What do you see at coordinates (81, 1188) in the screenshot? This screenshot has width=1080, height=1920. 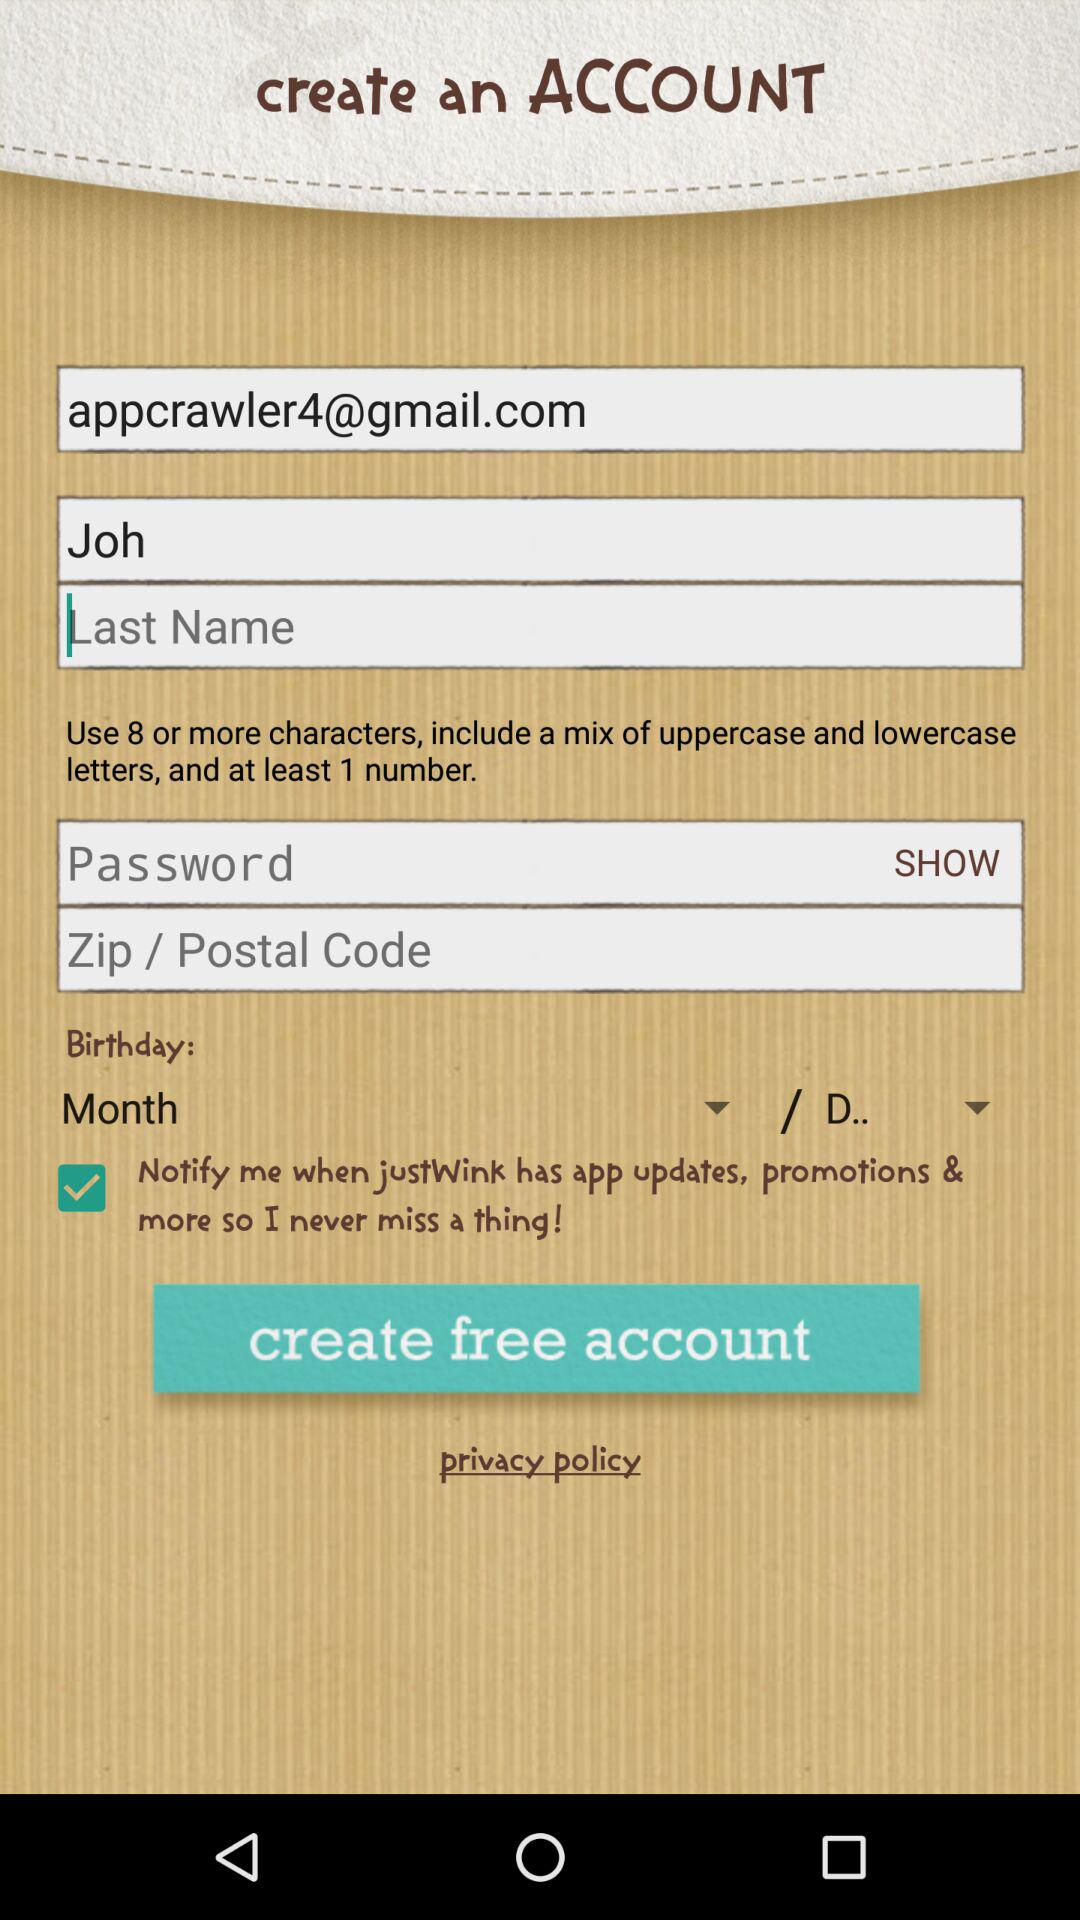 I see `activate notification for update and promotion` at bounding box center [81, 1188].